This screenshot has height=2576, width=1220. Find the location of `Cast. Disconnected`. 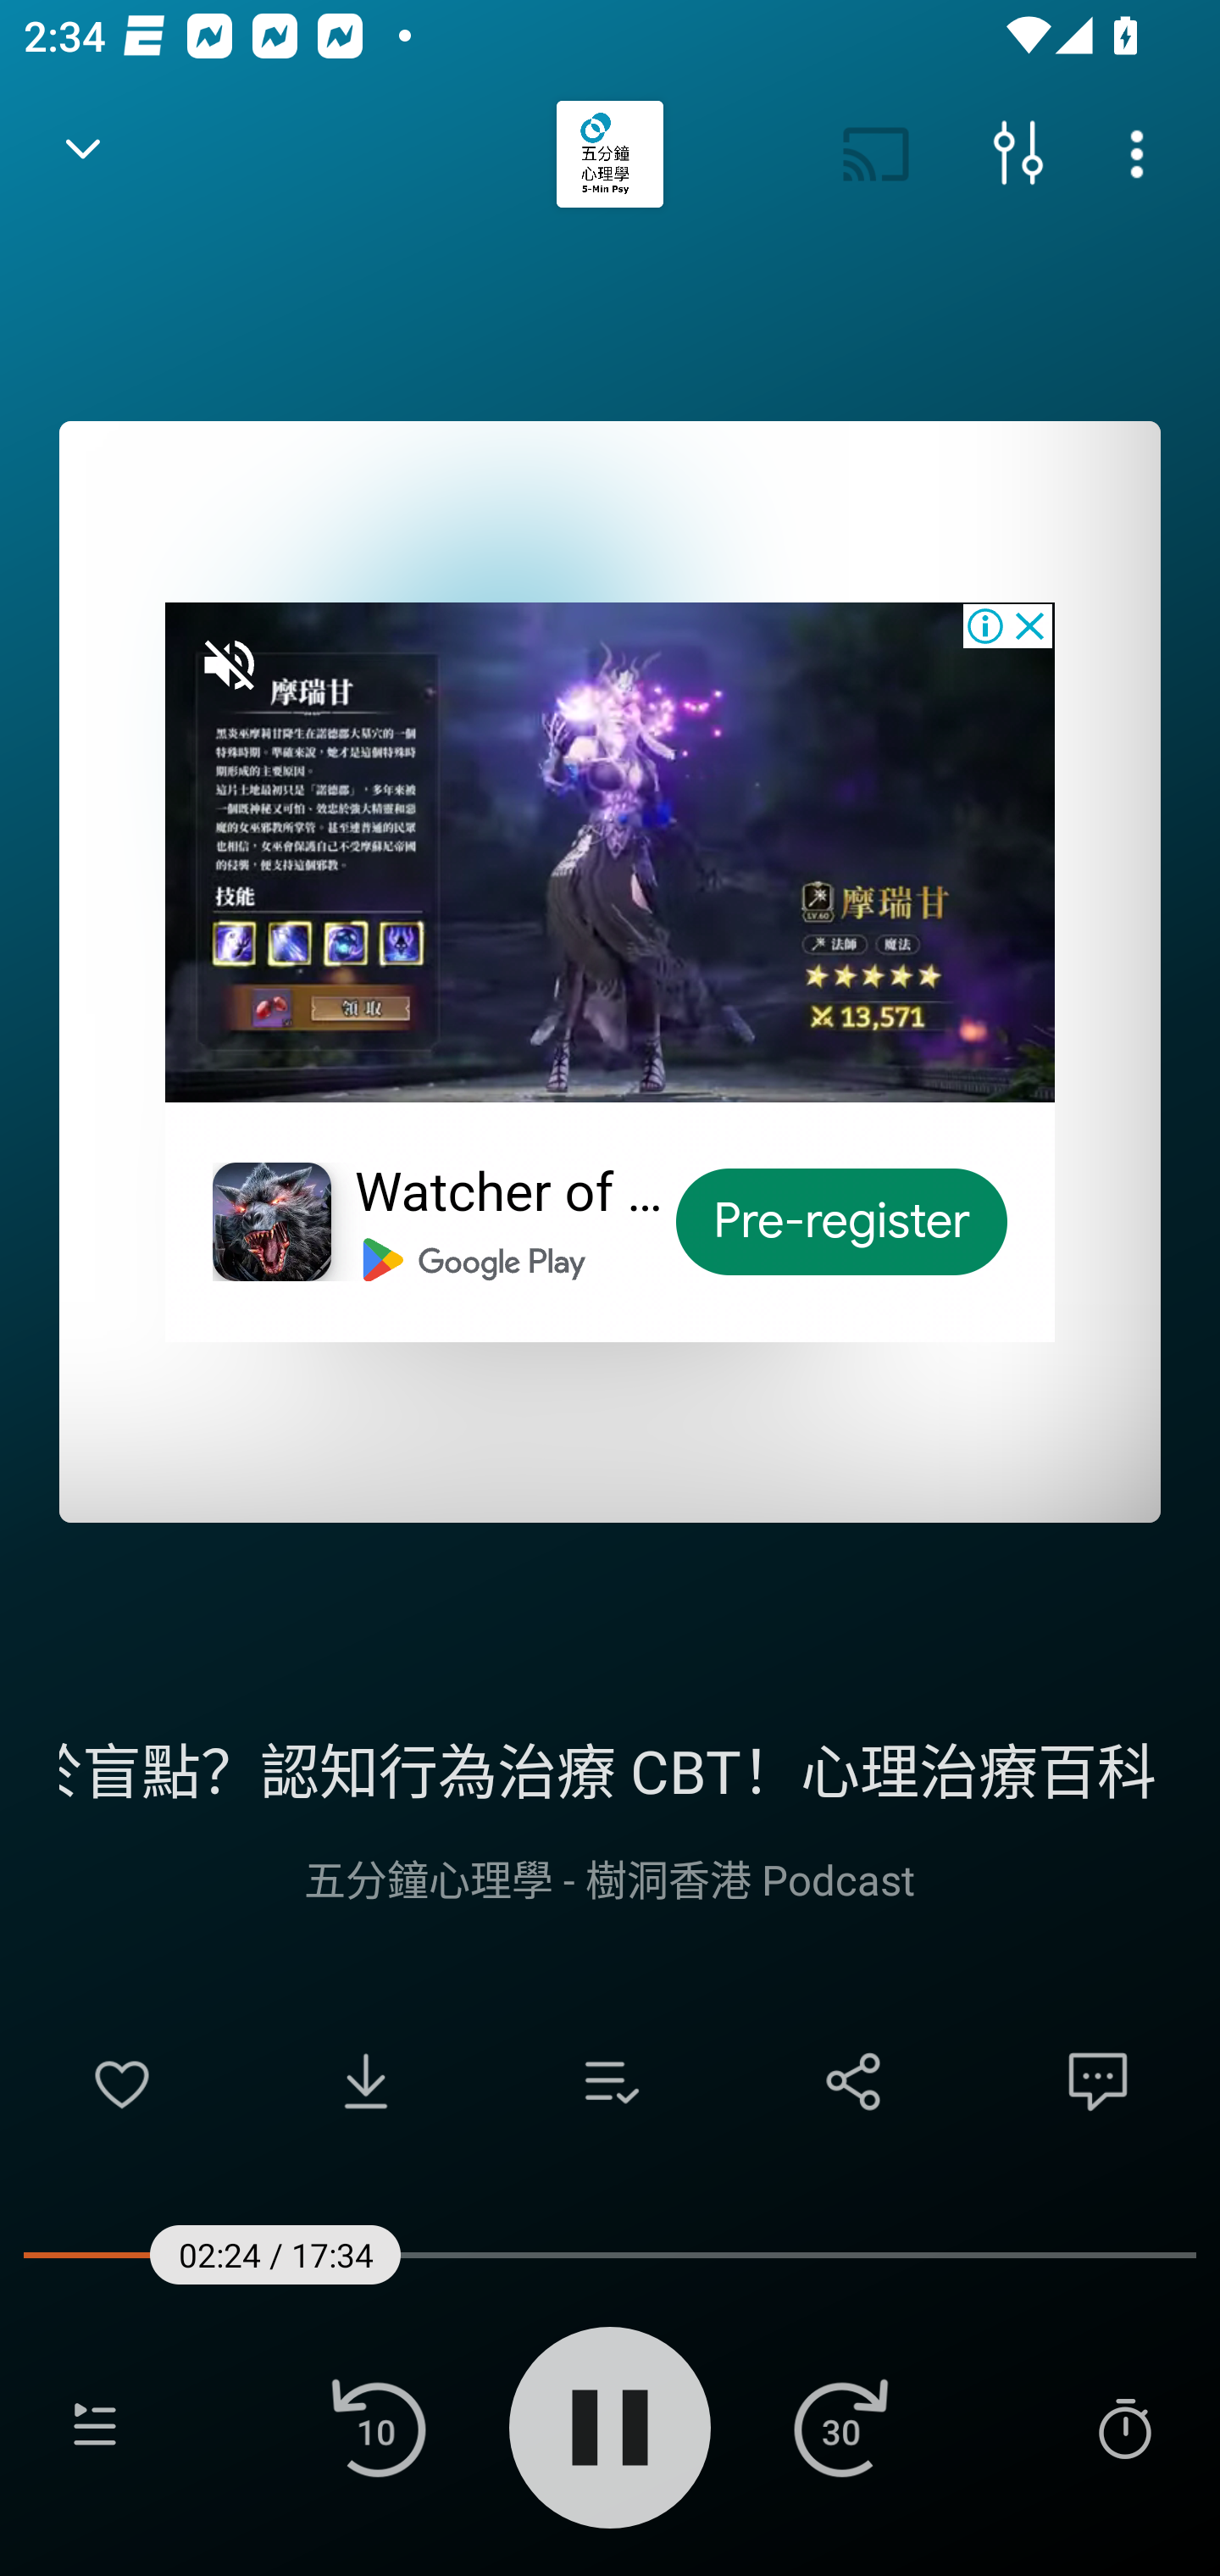

Cast. Disconnected is located at coordinates (876, 154).